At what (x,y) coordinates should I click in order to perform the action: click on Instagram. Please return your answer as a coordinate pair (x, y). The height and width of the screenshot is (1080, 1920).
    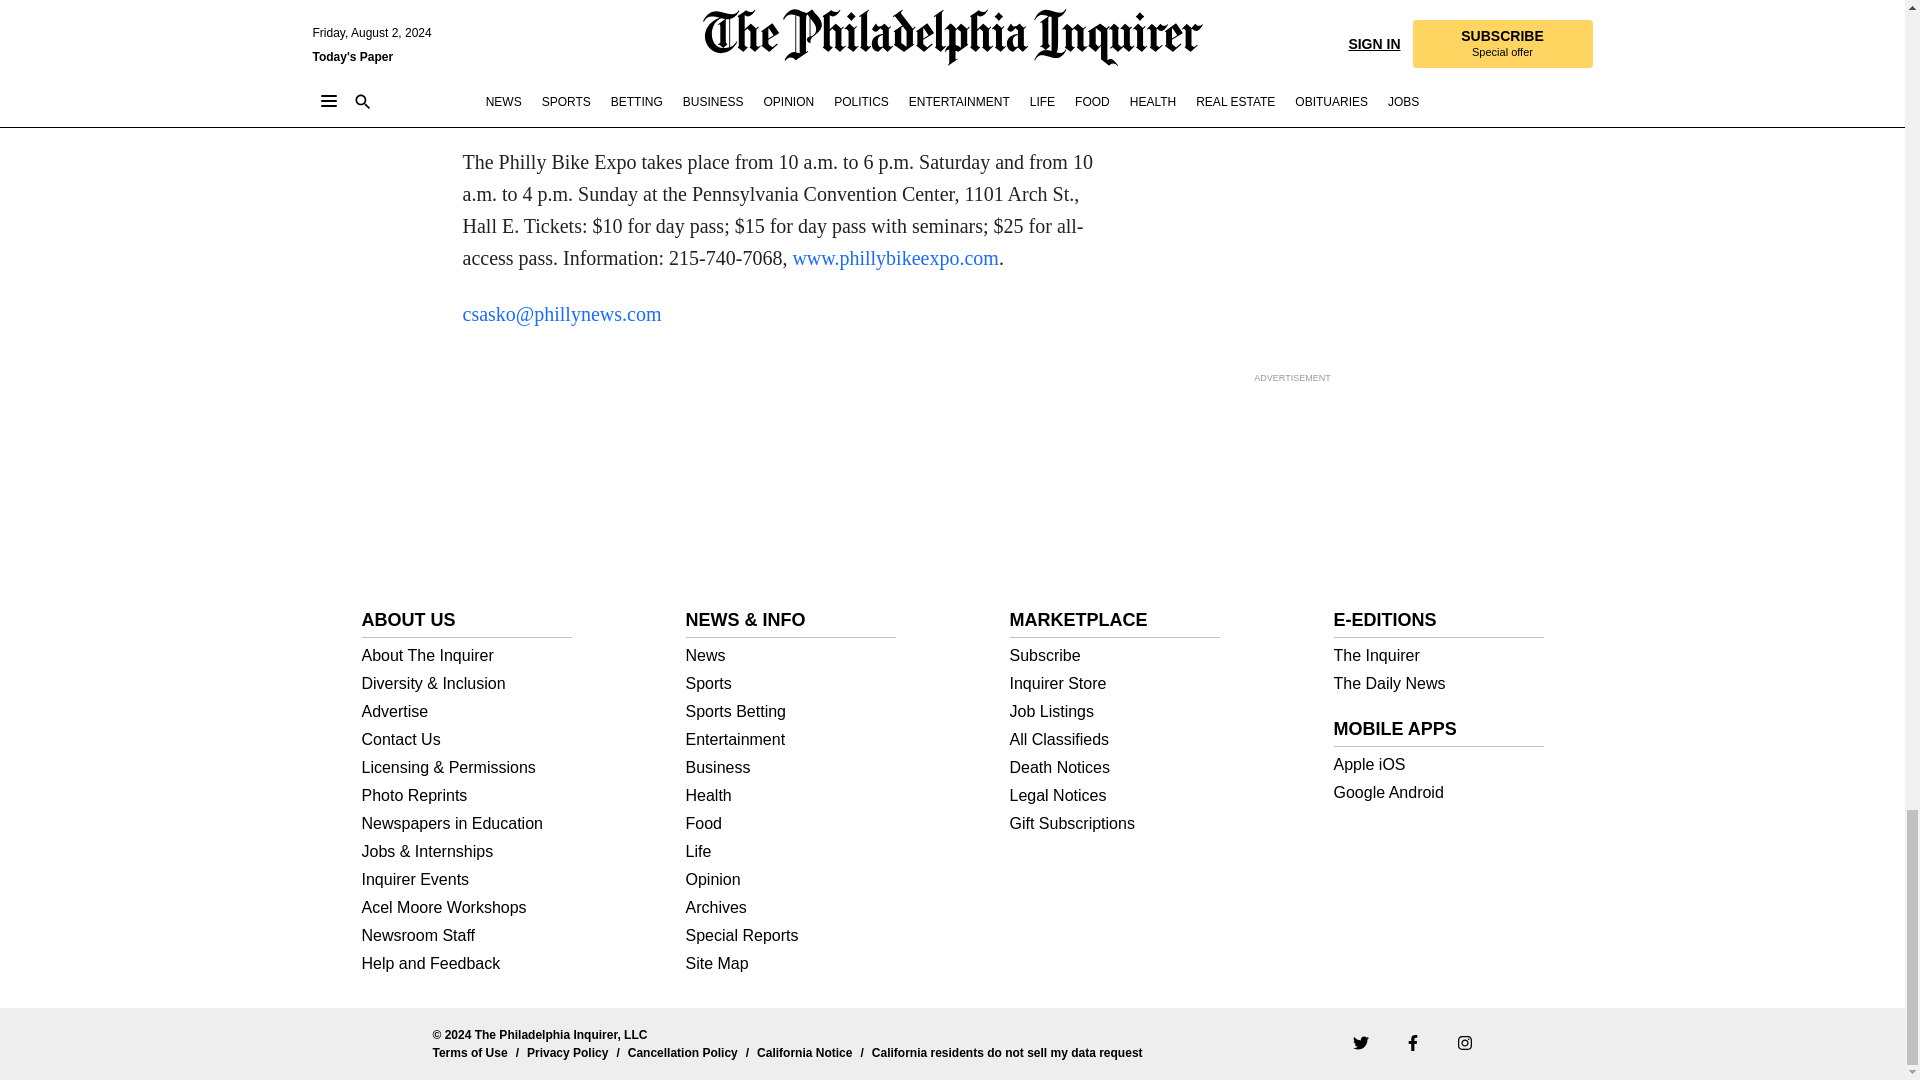
    Looking at the image, I should click on (1464, 1042).